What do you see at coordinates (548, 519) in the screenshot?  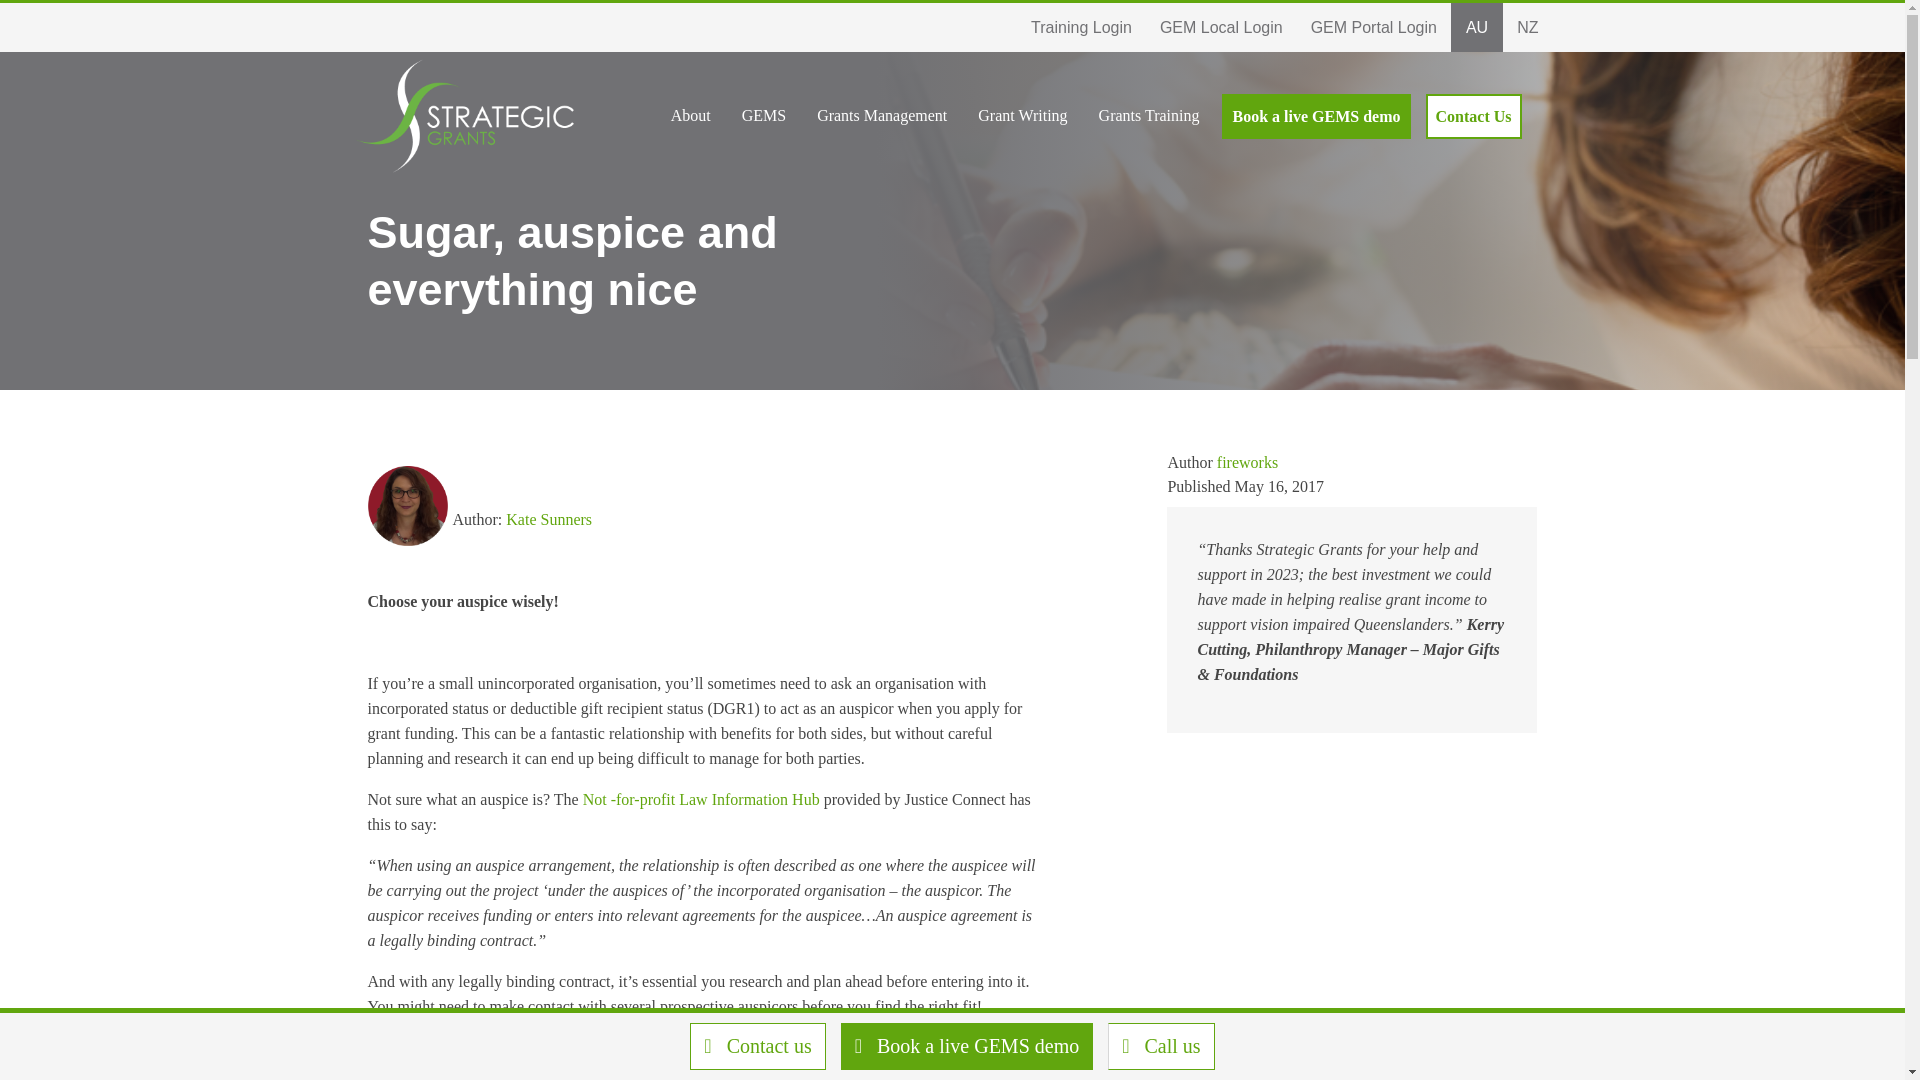 I see `Kate Sunners` at bounding box center [548, 519].